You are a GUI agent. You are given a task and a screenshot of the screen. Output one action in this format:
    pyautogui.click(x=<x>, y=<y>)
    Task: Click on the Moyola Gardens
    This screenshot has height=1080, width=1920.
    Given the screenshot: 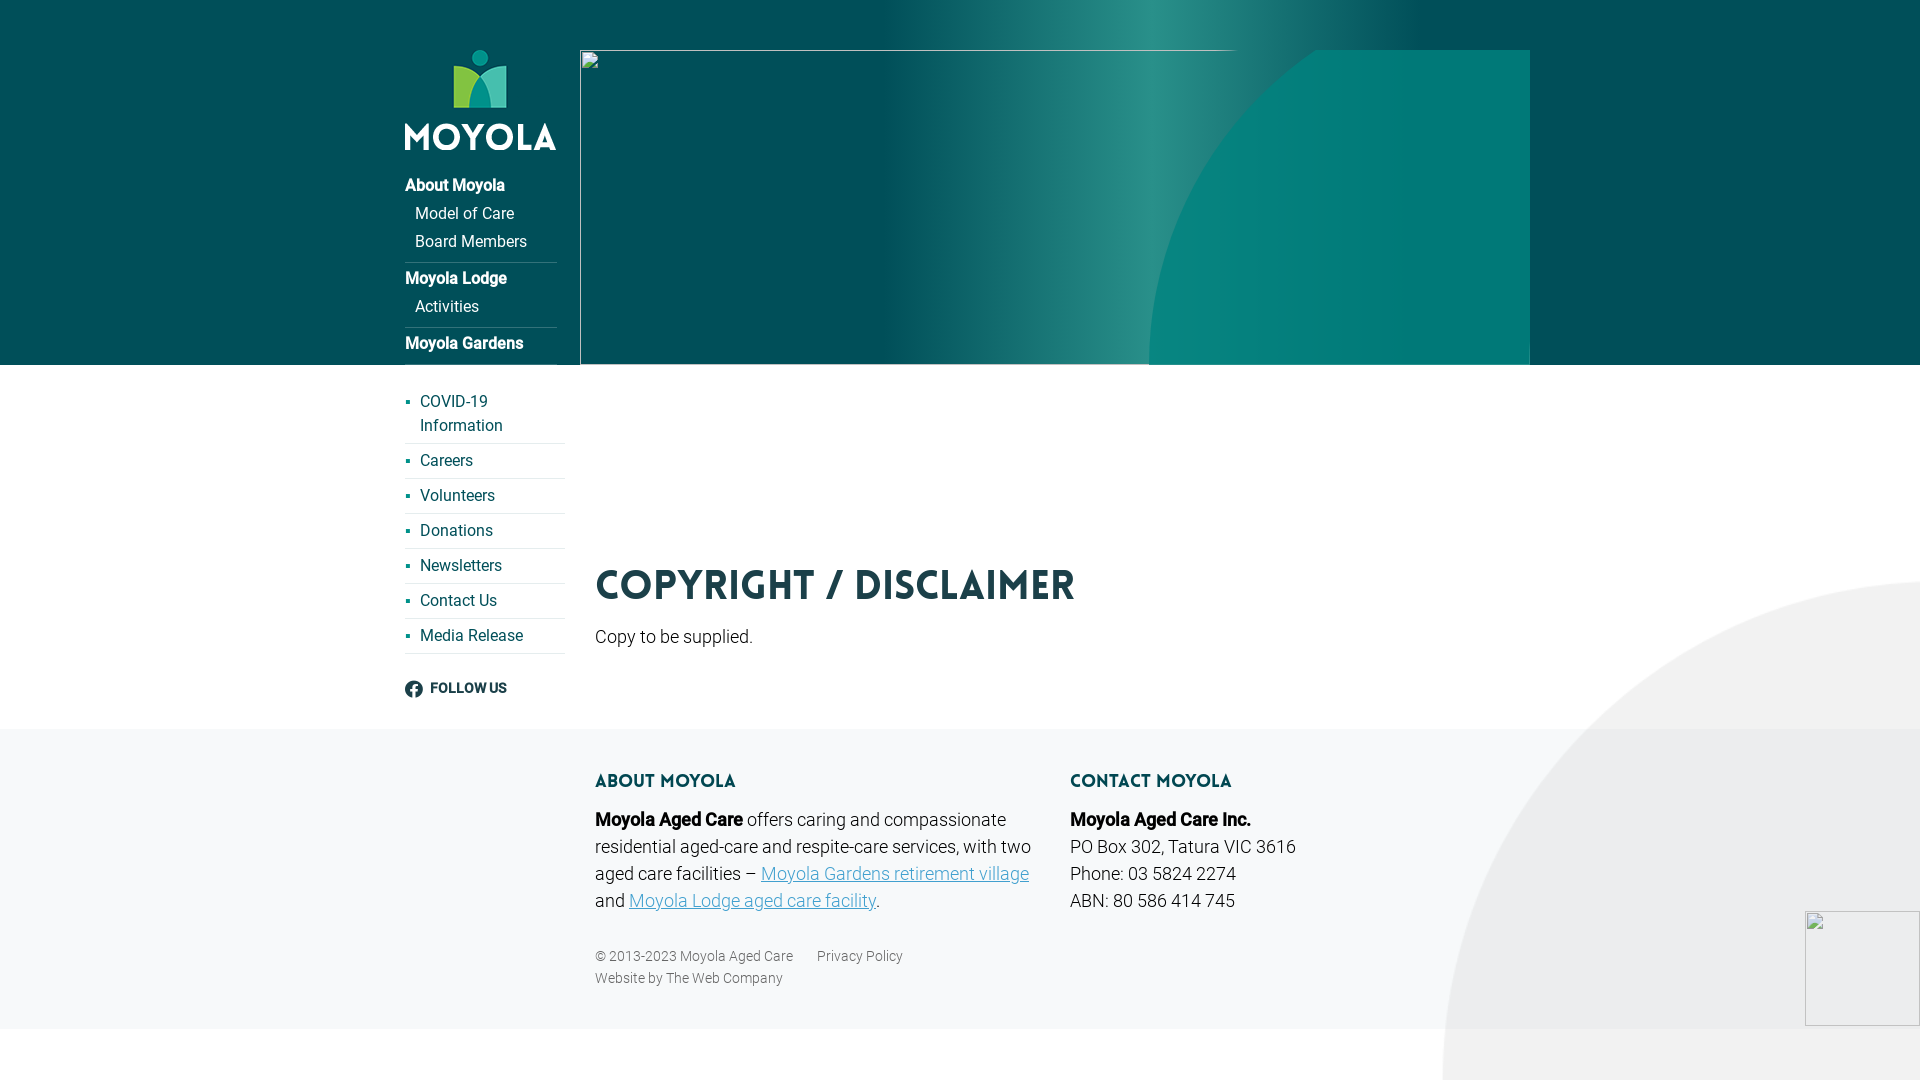 What is the action you would take?
    pyautogui.click(x=464, y=344)
    